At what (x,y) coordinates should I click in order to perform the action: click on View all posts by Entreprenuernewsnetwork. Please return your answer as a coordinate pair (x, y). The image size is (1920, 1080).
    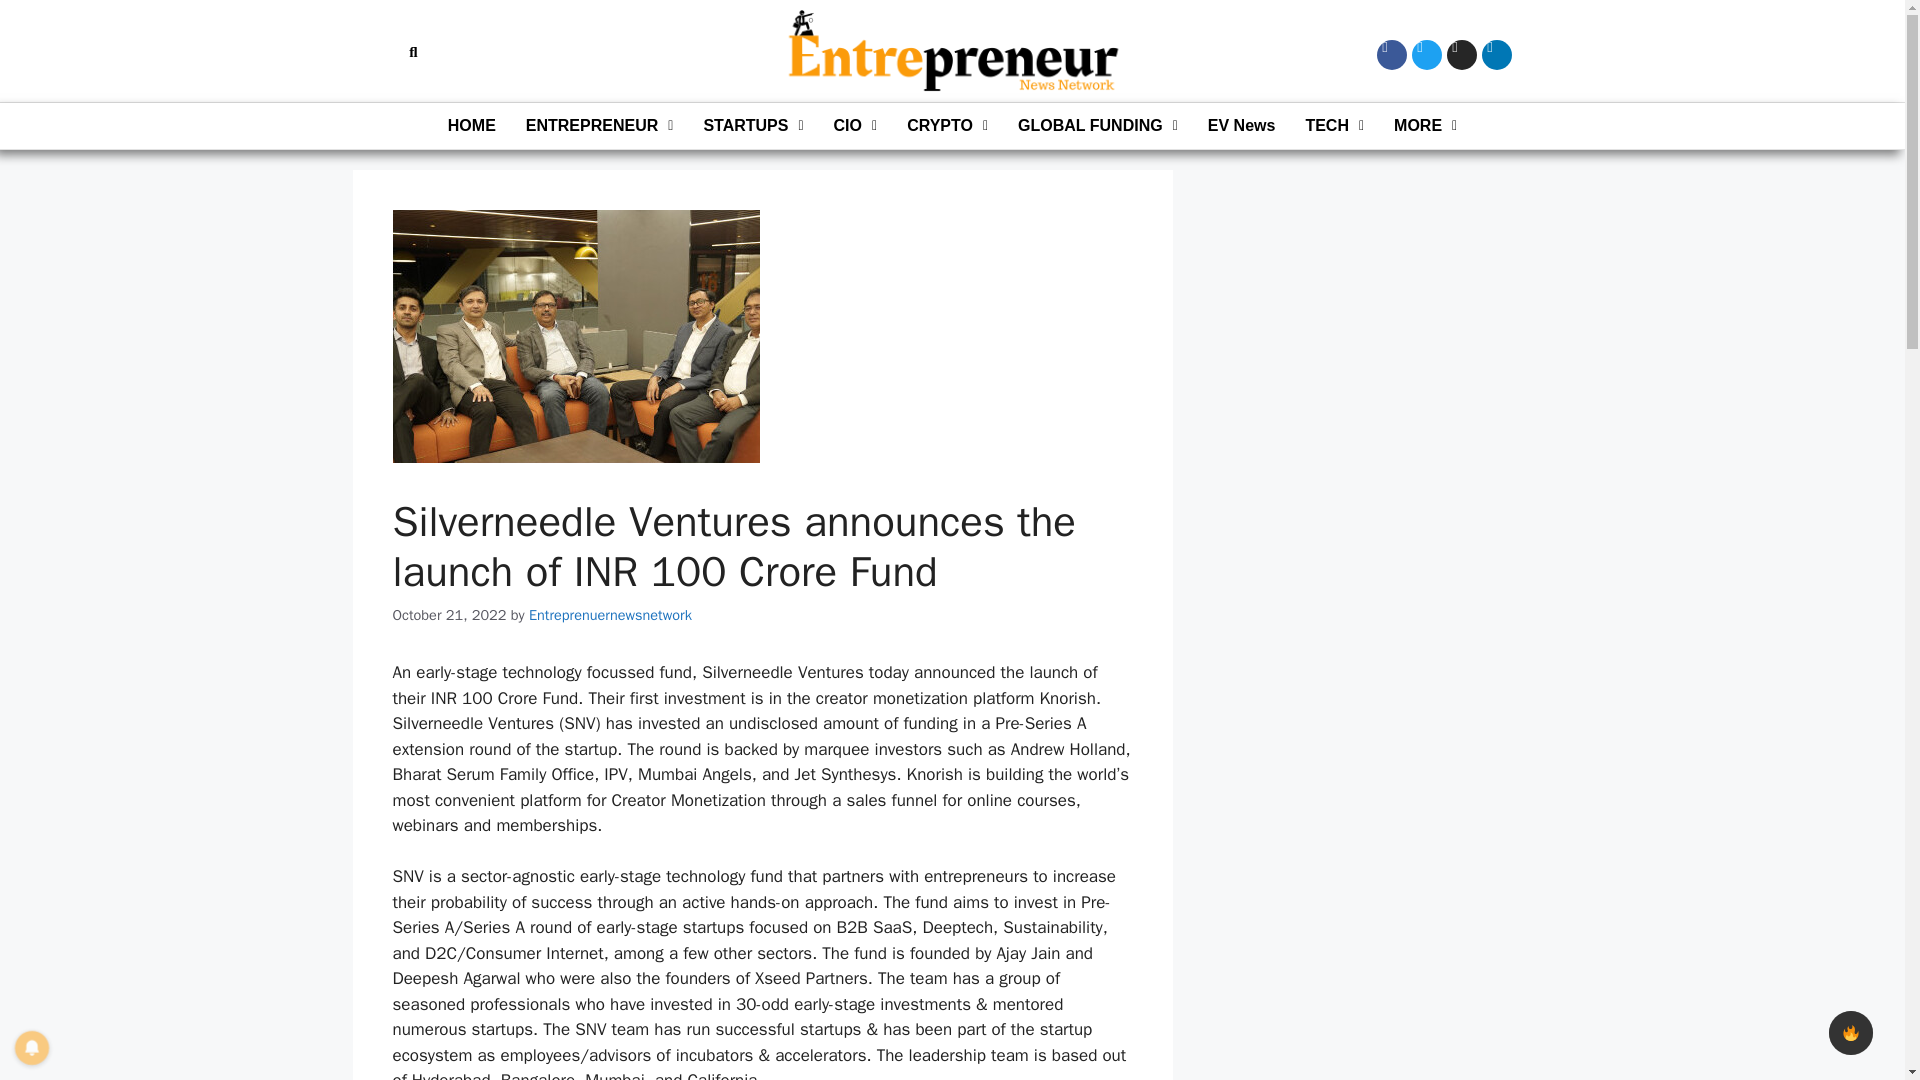
    Looking at the image, I should click on (610, 614).